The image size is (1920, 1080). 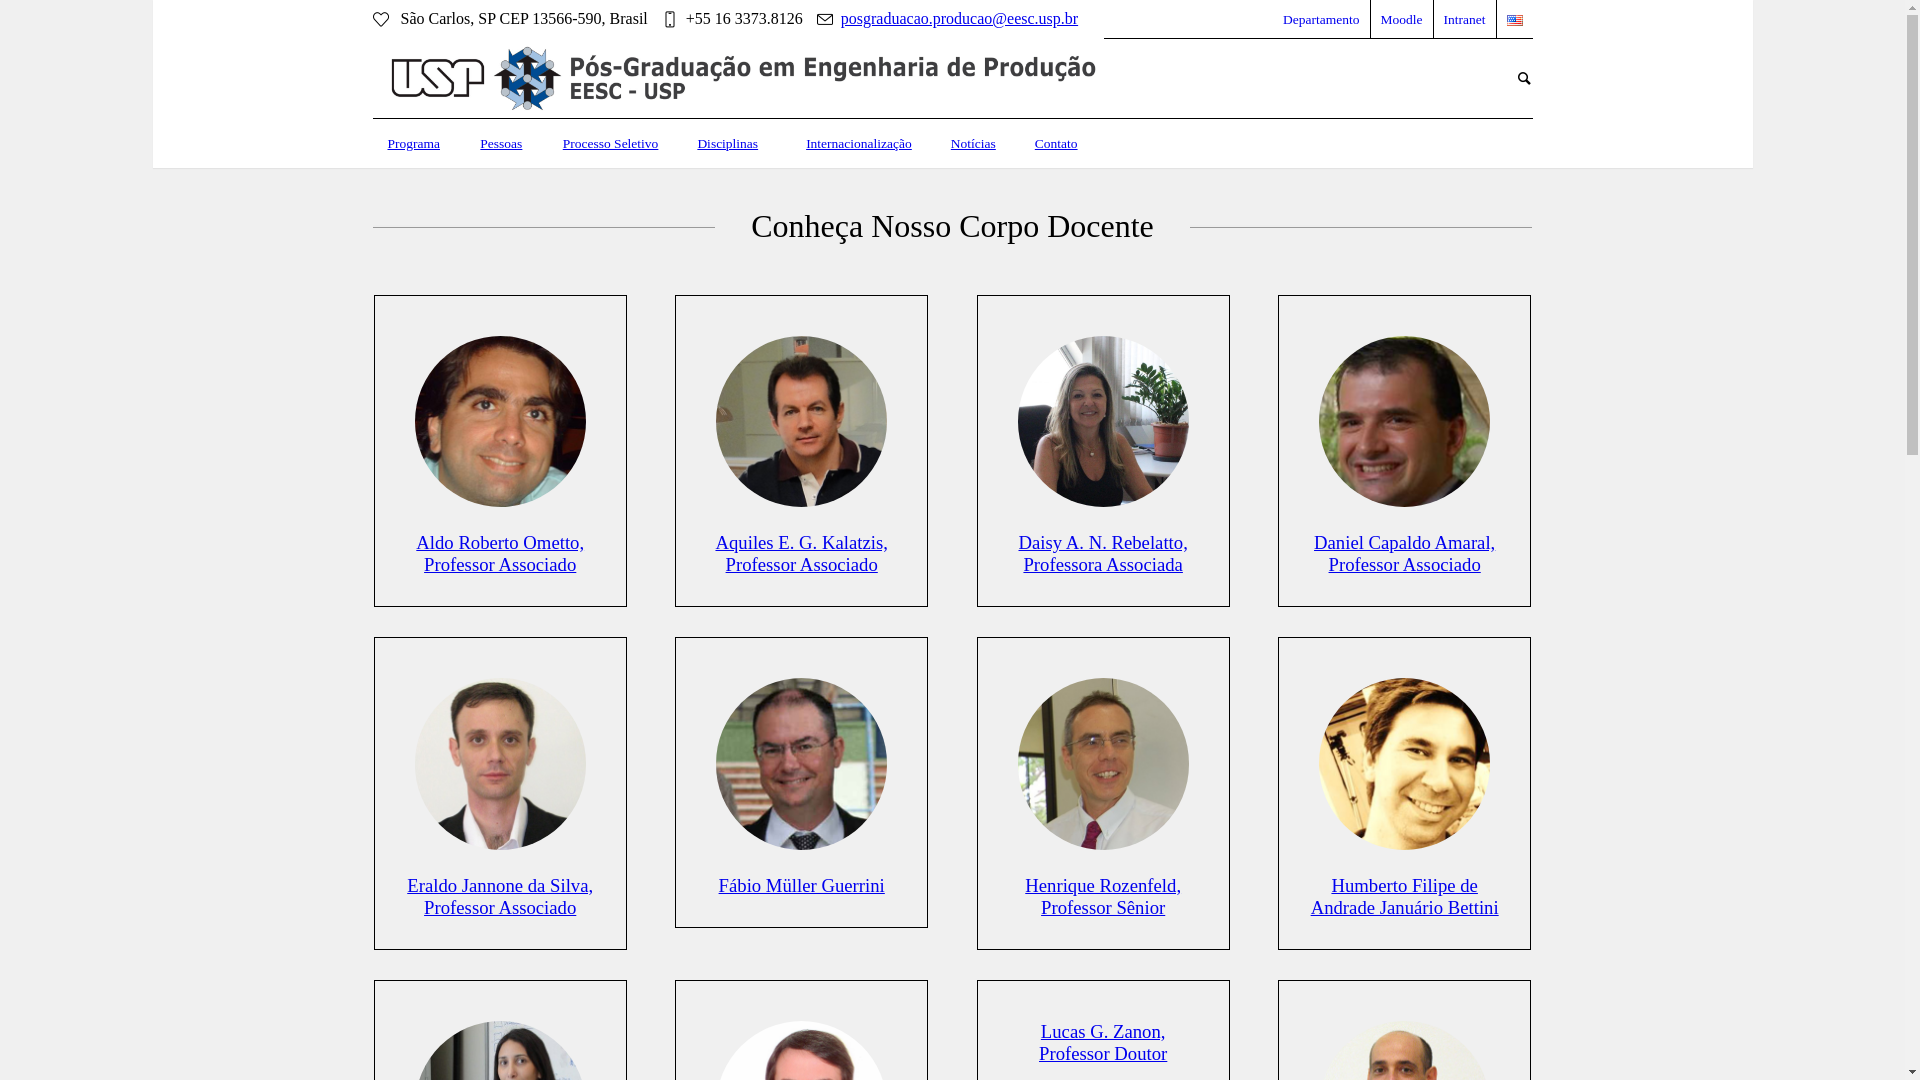 I want to click on Aldo Roberto Ometto, Professor Associado, so click(x=500, y=554).